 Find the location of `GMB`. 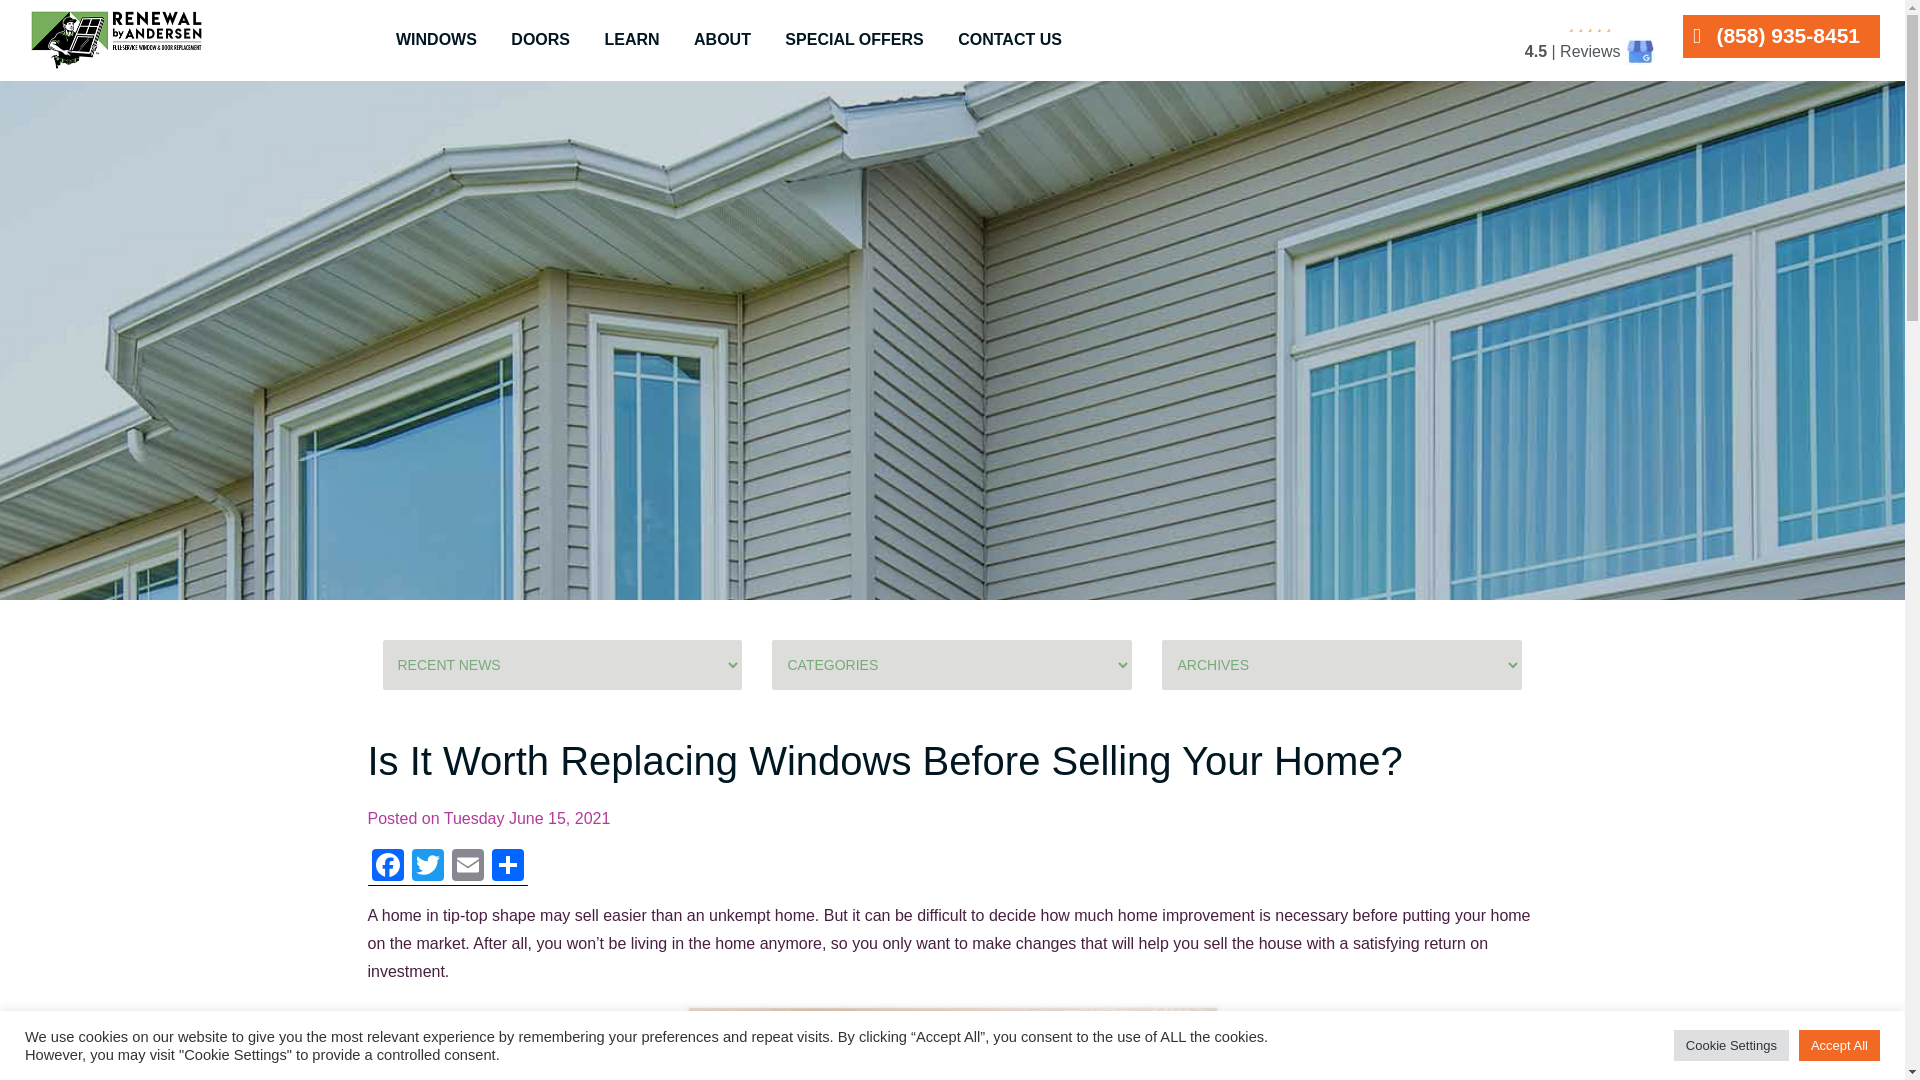

GMB is located at coordinates (1640, 50).